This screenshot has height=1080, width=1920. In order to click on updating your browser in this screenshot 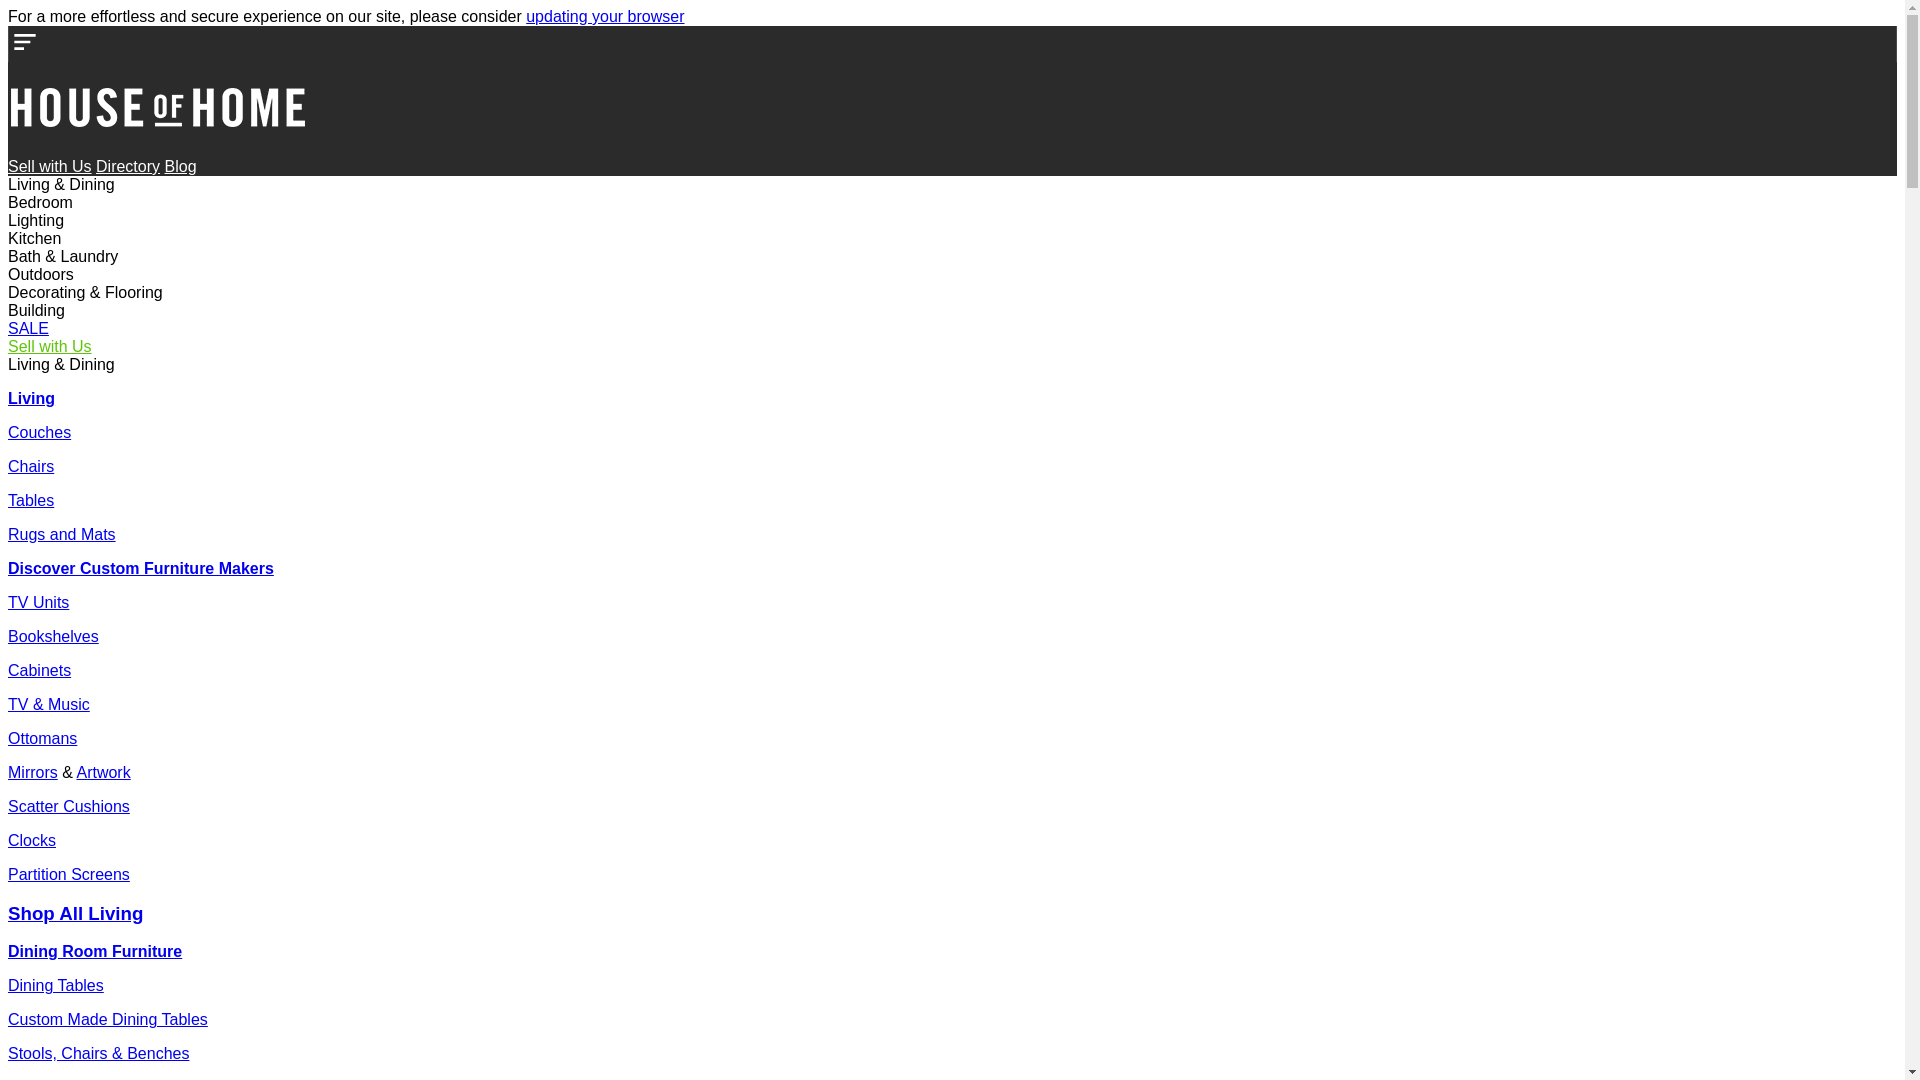, I will do `click(605, 16)`.